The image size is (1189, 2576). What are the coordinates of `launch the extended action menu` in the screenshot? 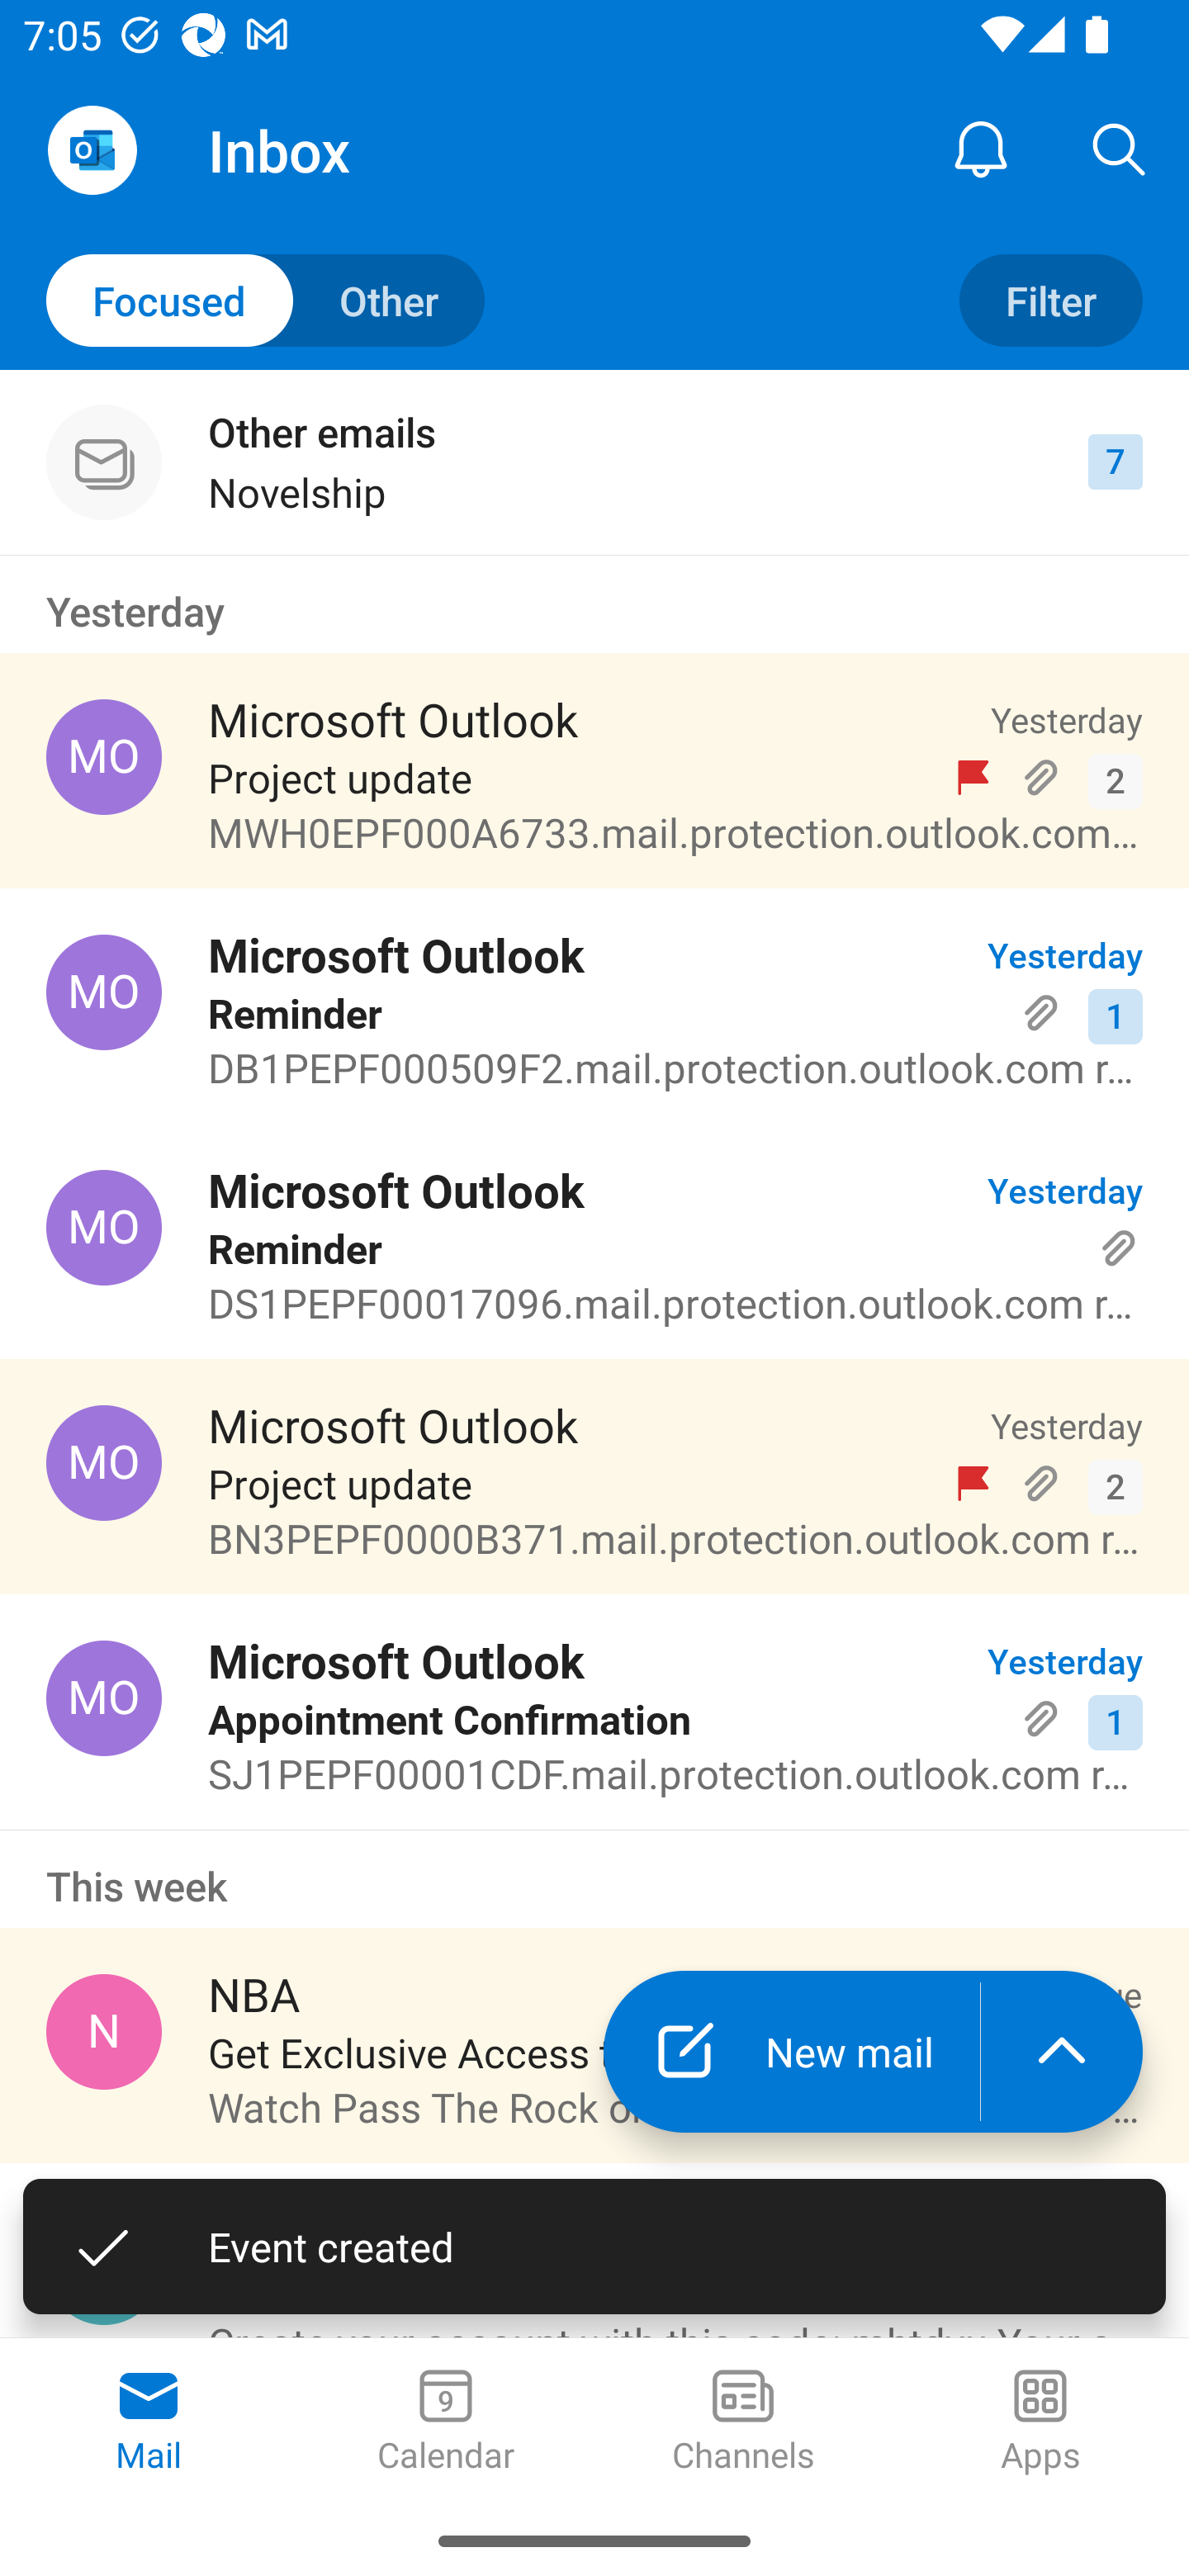 It's located at (1062, 2051).